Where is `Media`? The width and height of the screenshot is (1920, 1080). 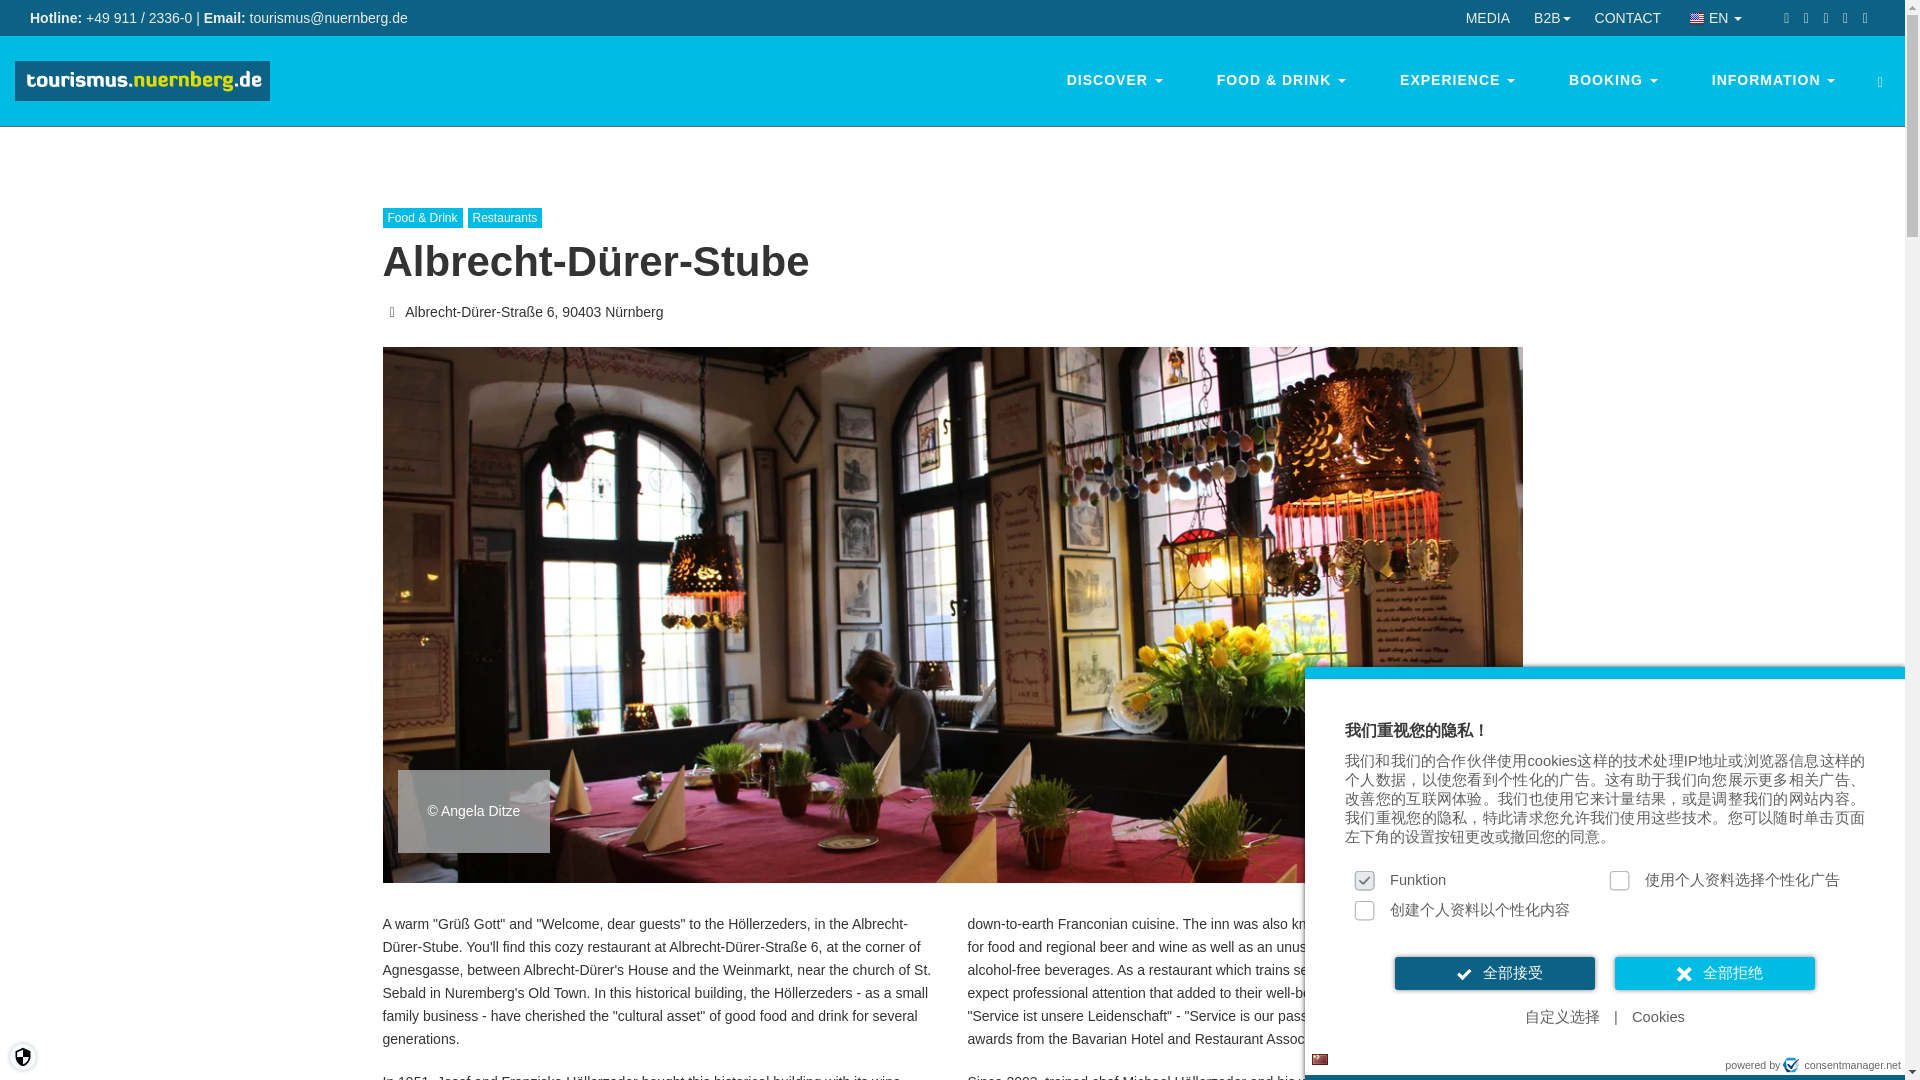
Media is located at coordinates (1488, 18).